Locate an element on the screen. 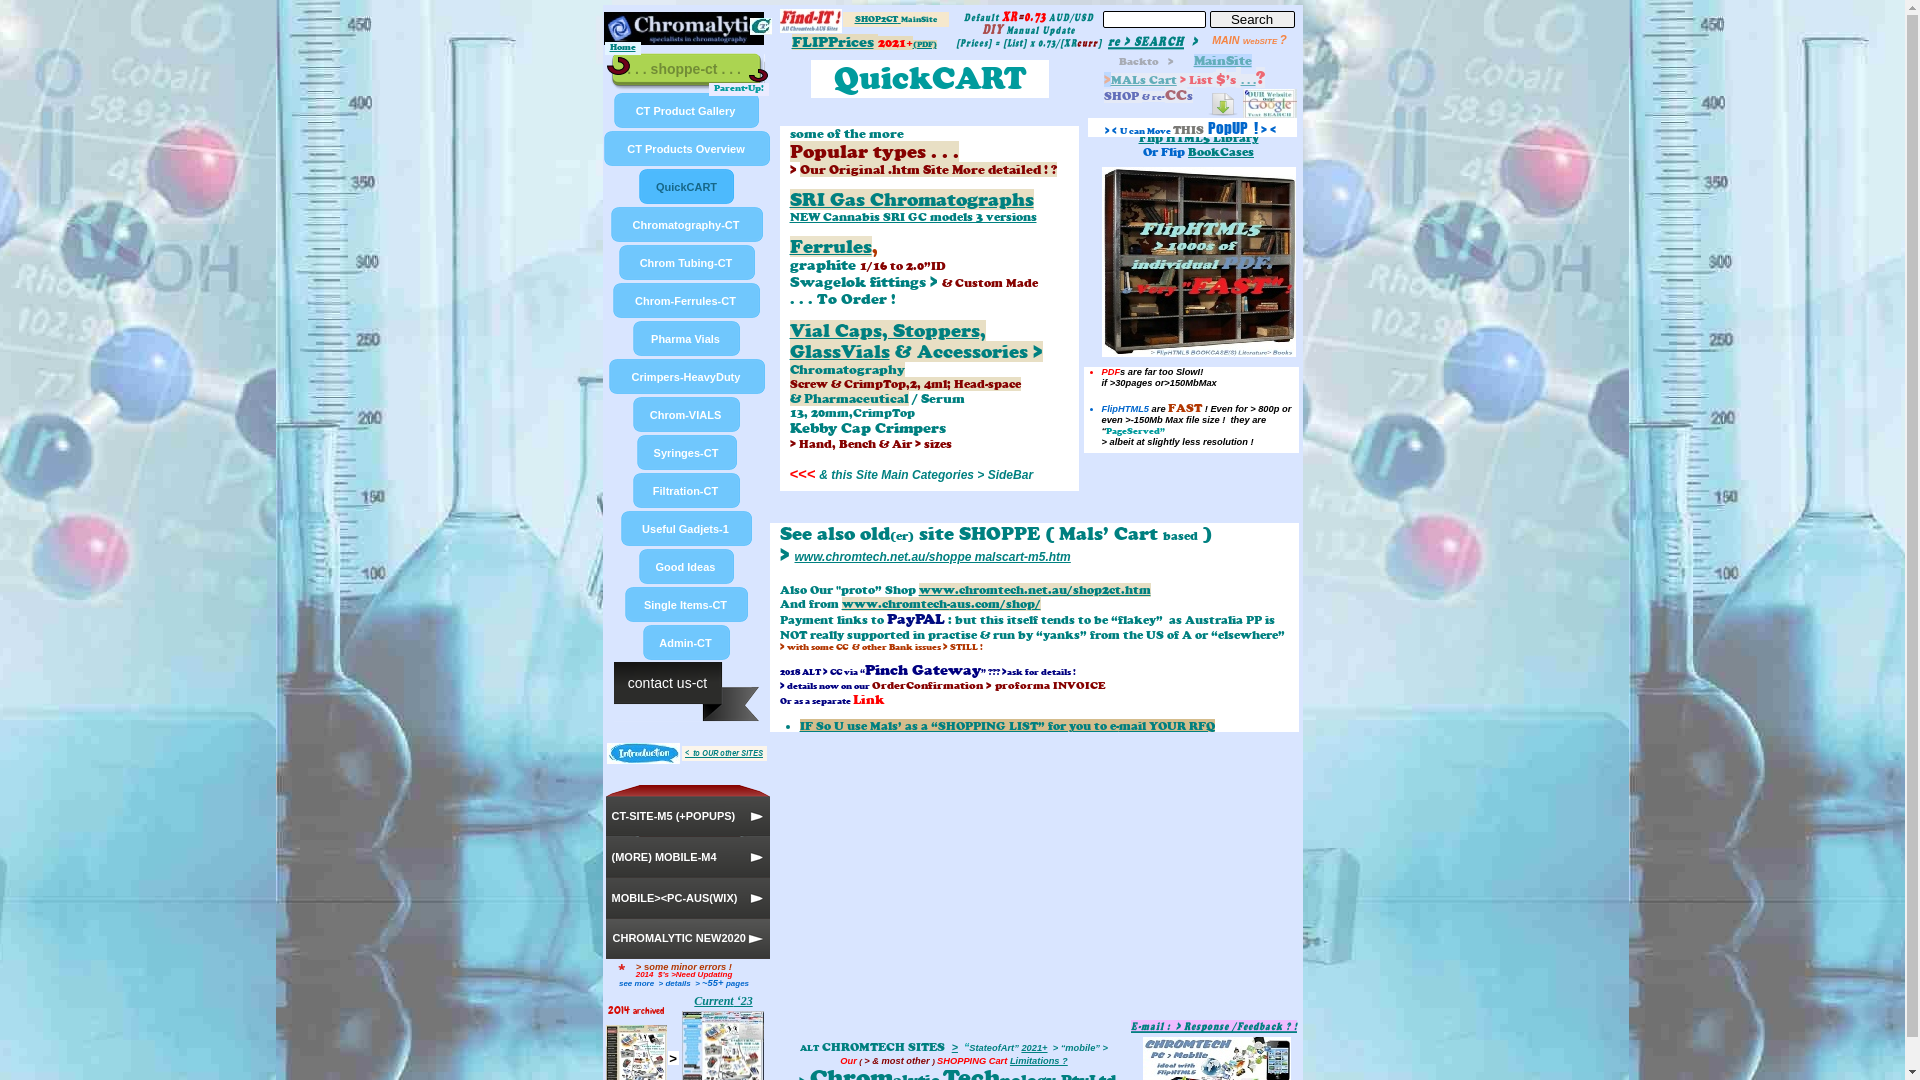 This screenshot has height=1080, width=1920. CT Logo > Chromtech is located at coordinates (761, 26).